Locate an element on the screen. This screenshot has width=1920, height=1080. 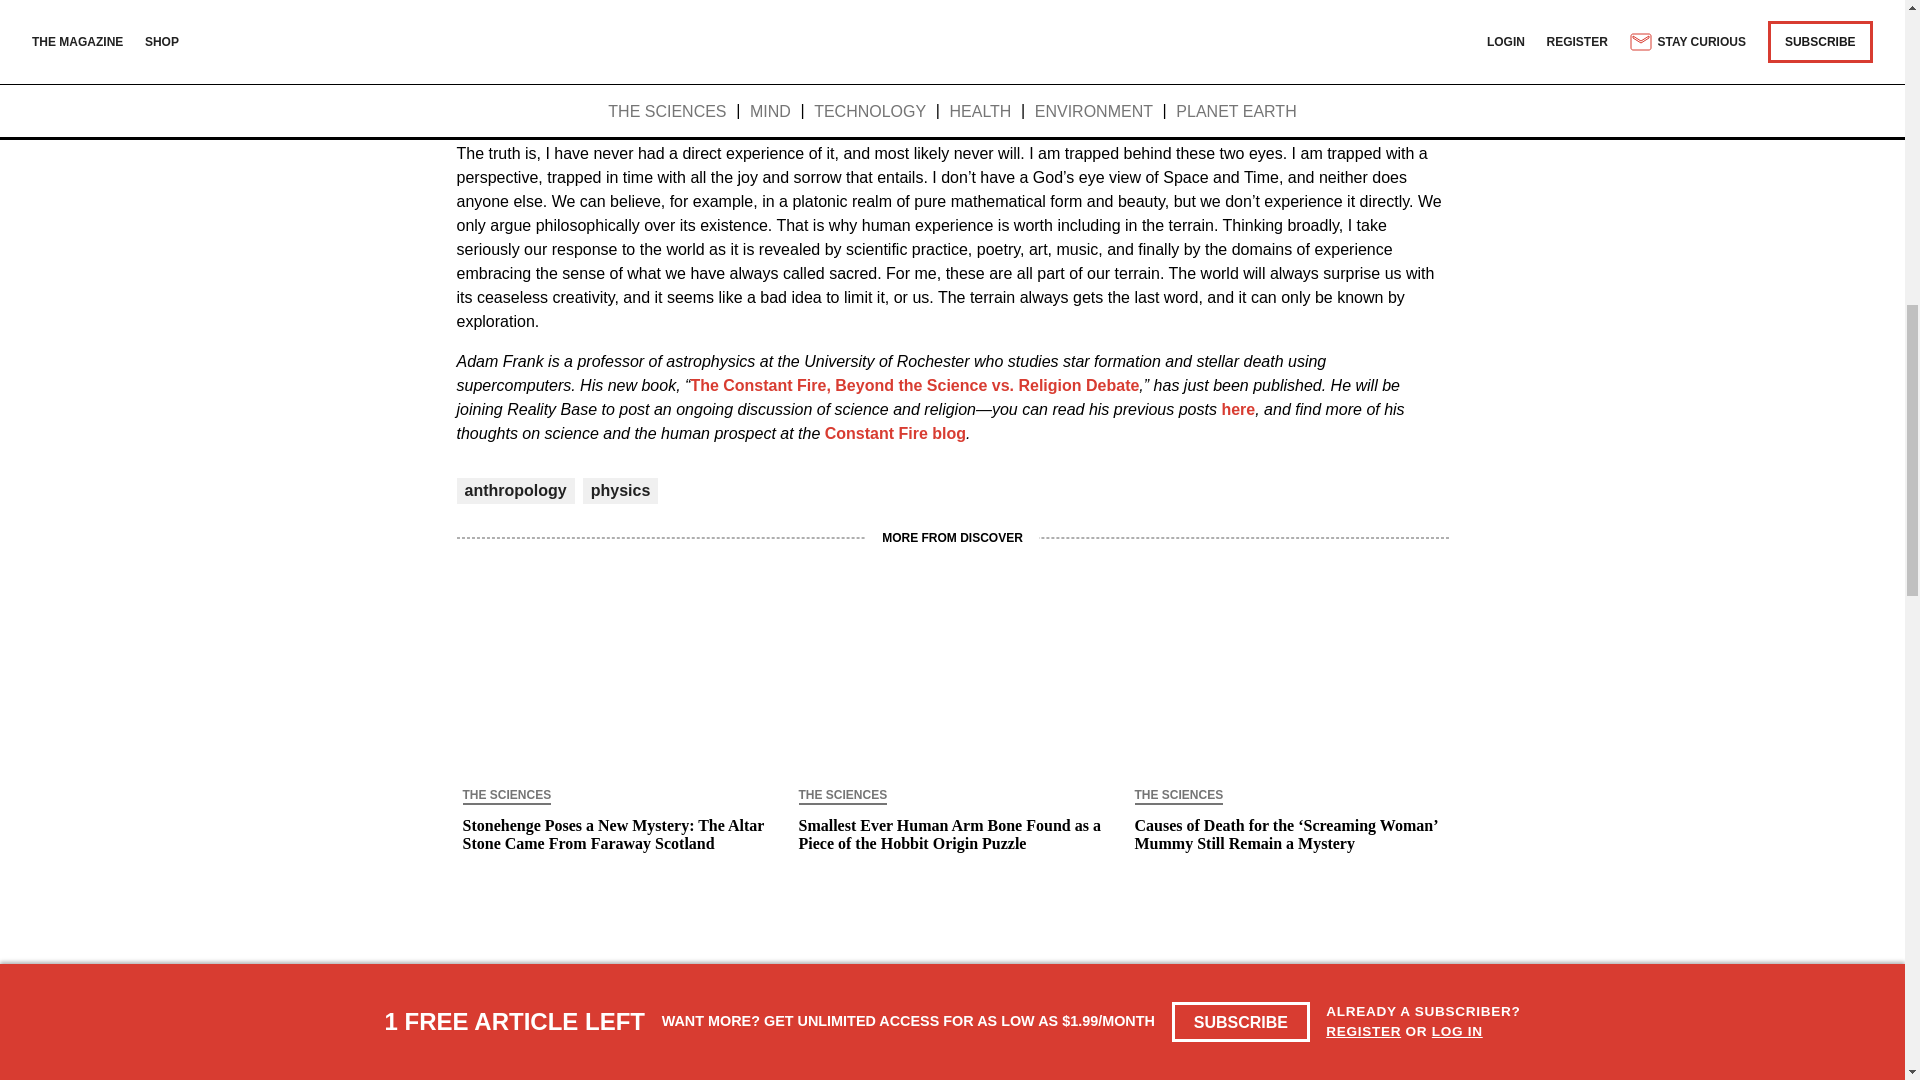
here at the University of Rochester is located at coordinates (941, 22).